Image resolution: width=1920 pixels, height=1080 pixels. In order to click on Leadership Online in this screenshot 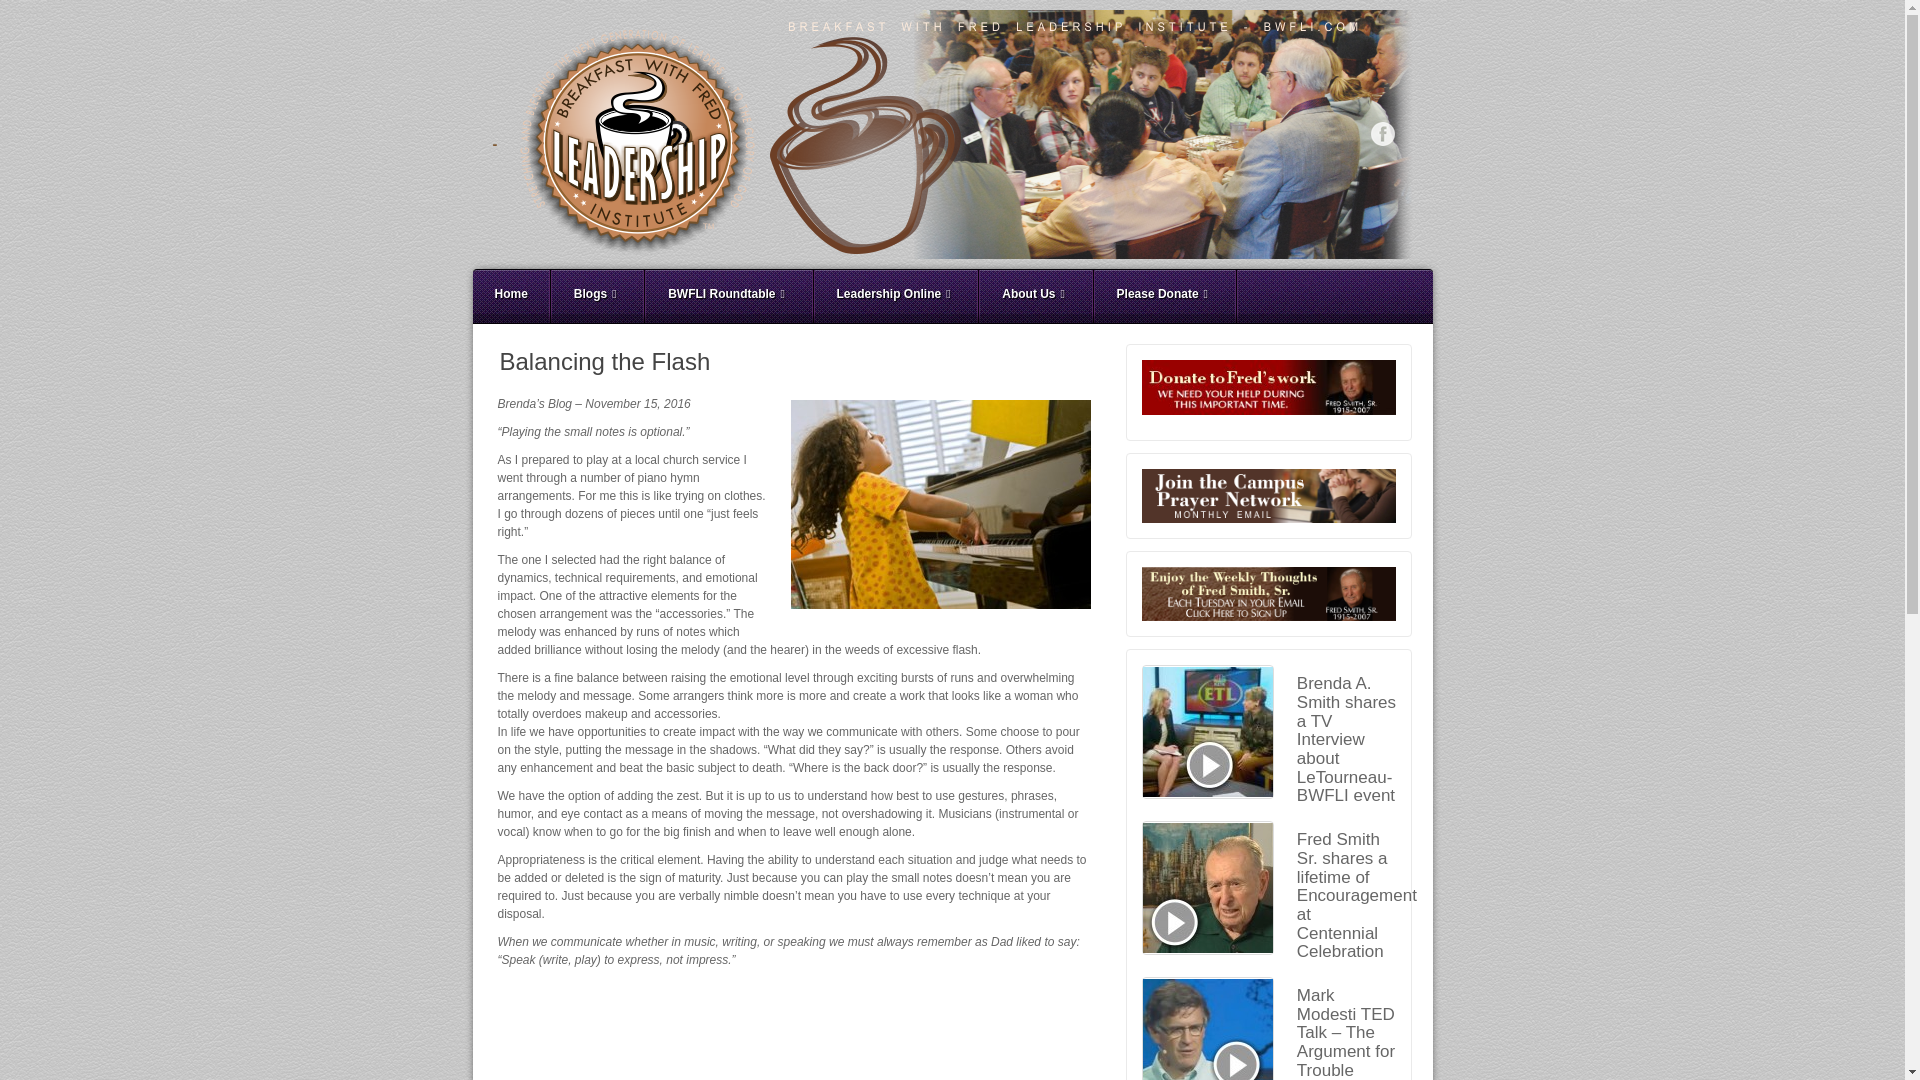, I will do `click(896, 297)`.